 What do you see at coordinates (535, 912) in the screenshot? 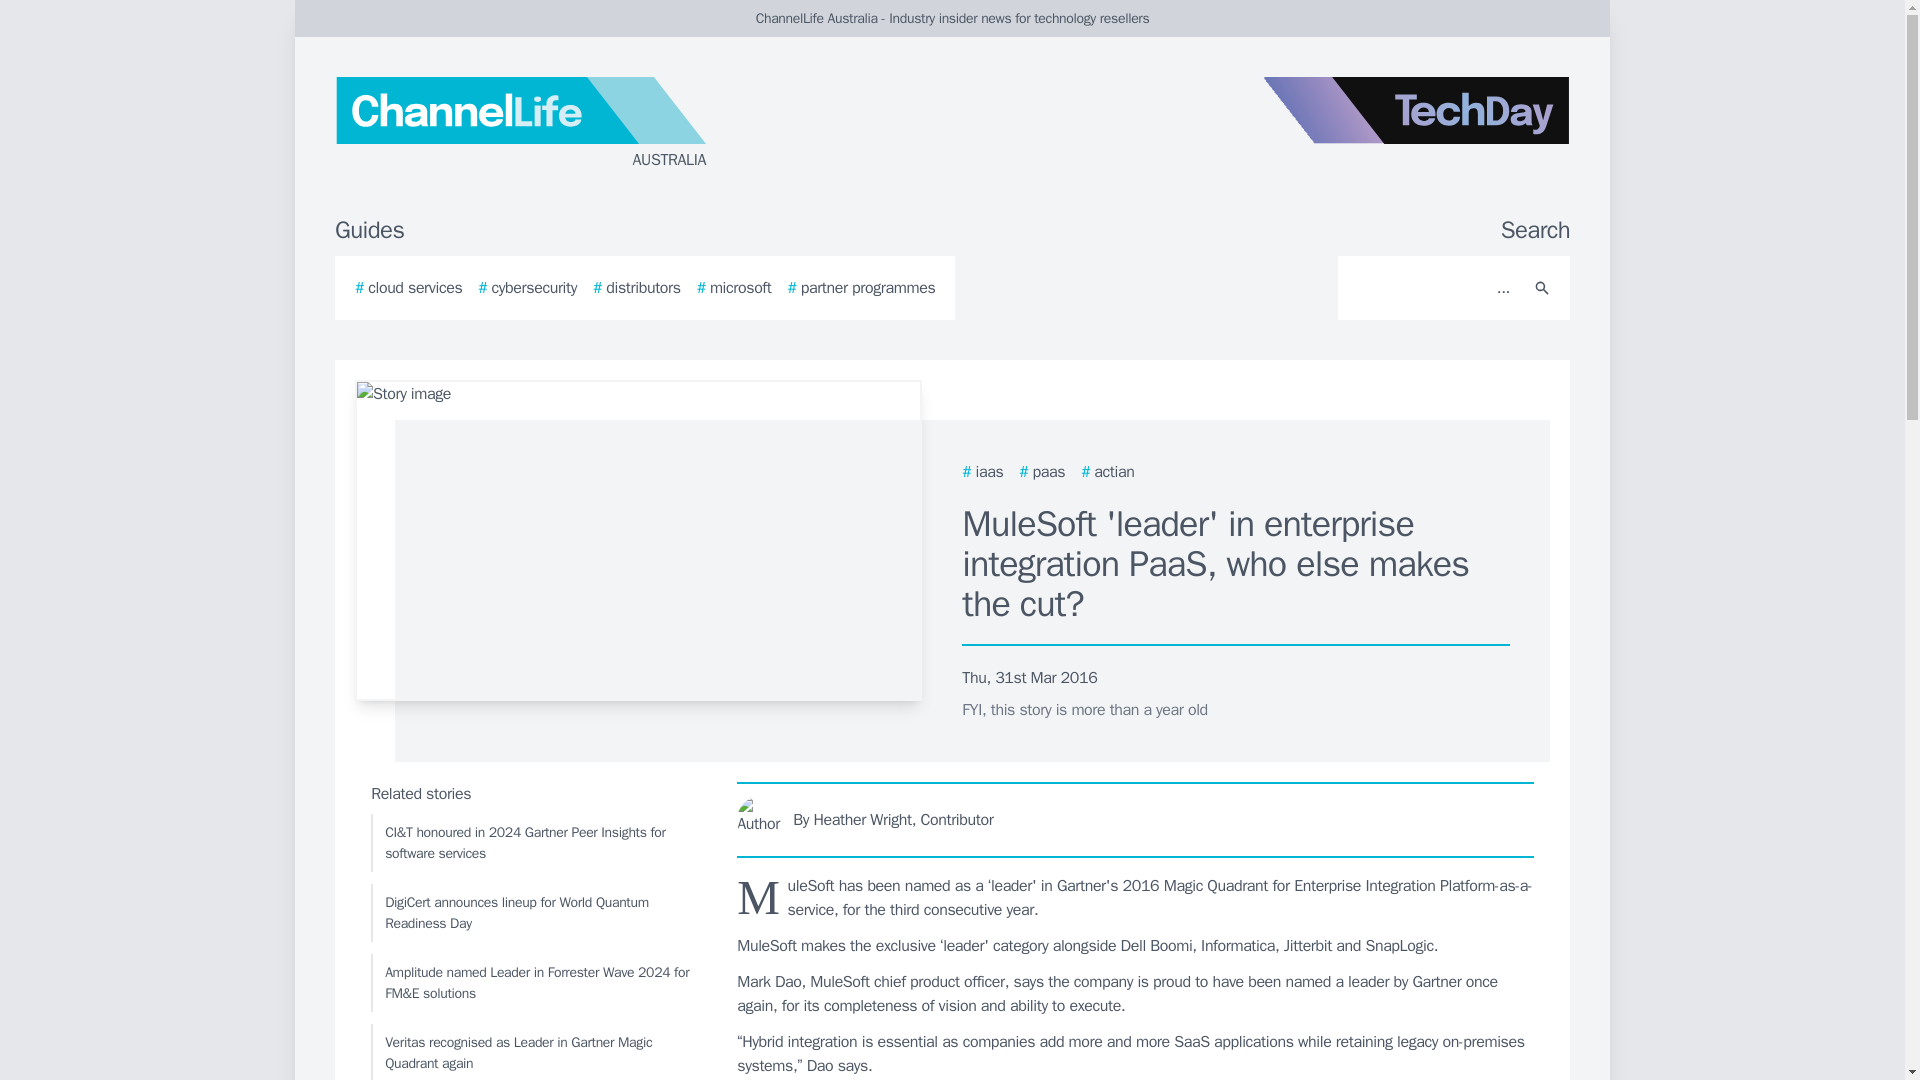
I see `DigiCert announces lineup for World Quantum Readiness Day` at bounding box center [535, 912].